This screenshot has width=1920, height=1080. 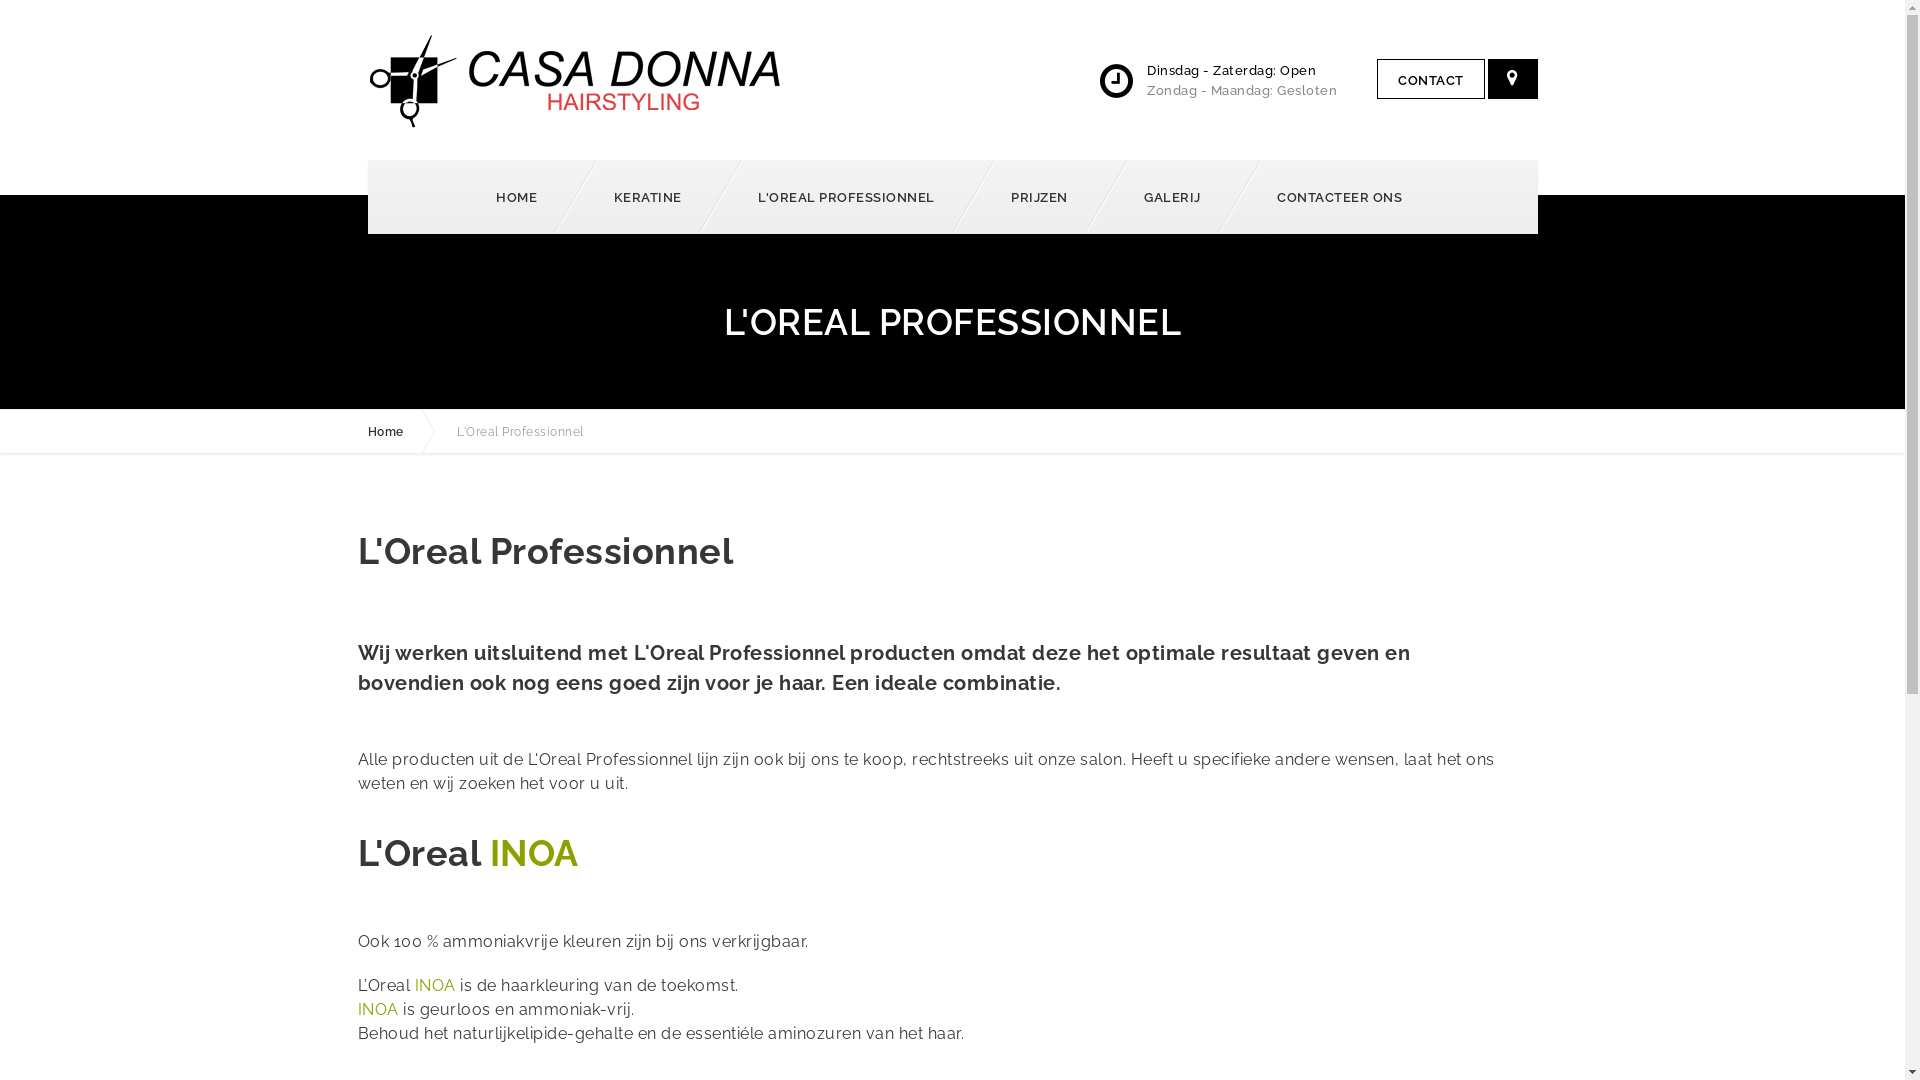 What do you see at coordinates (1176, 196) in the screenshot?
I see `GALERIJ` at bounding box center [1176, 196].